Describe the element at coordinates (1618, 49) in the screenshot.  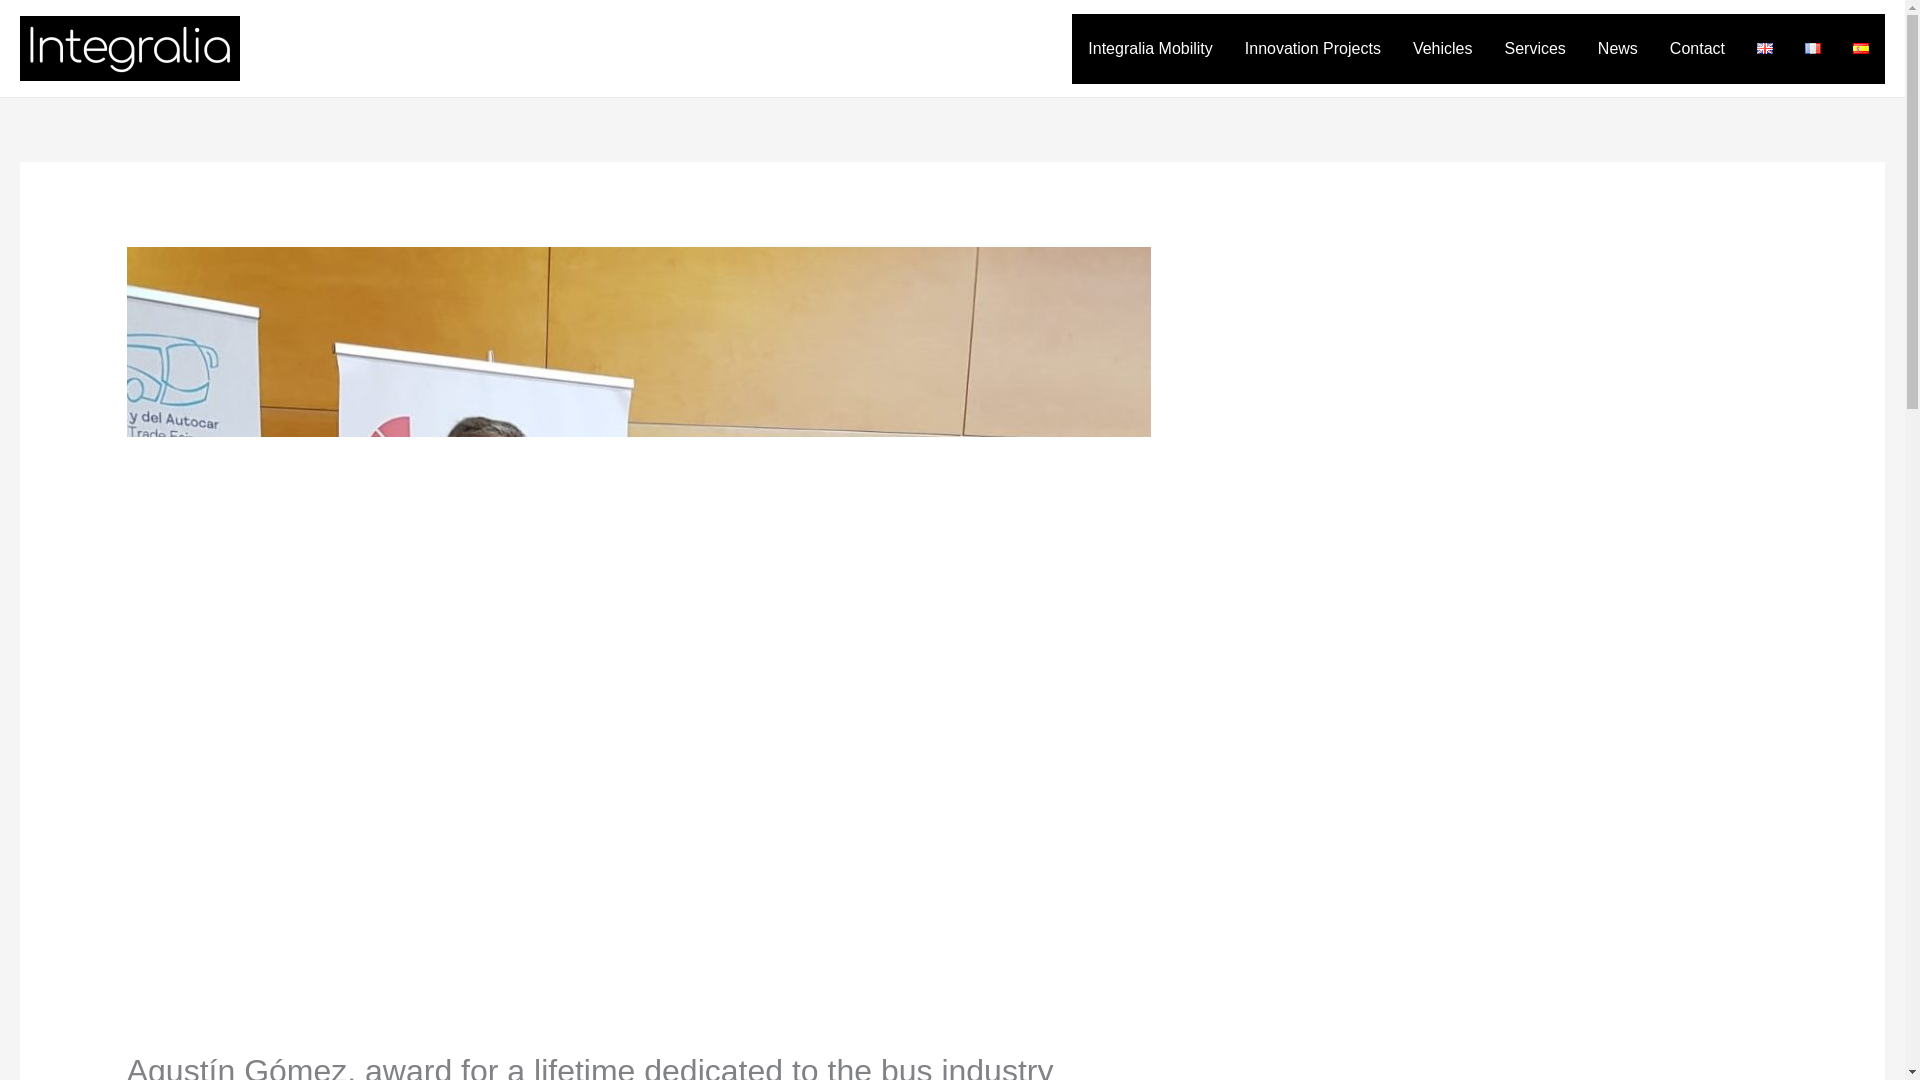
I see `News` at that location.